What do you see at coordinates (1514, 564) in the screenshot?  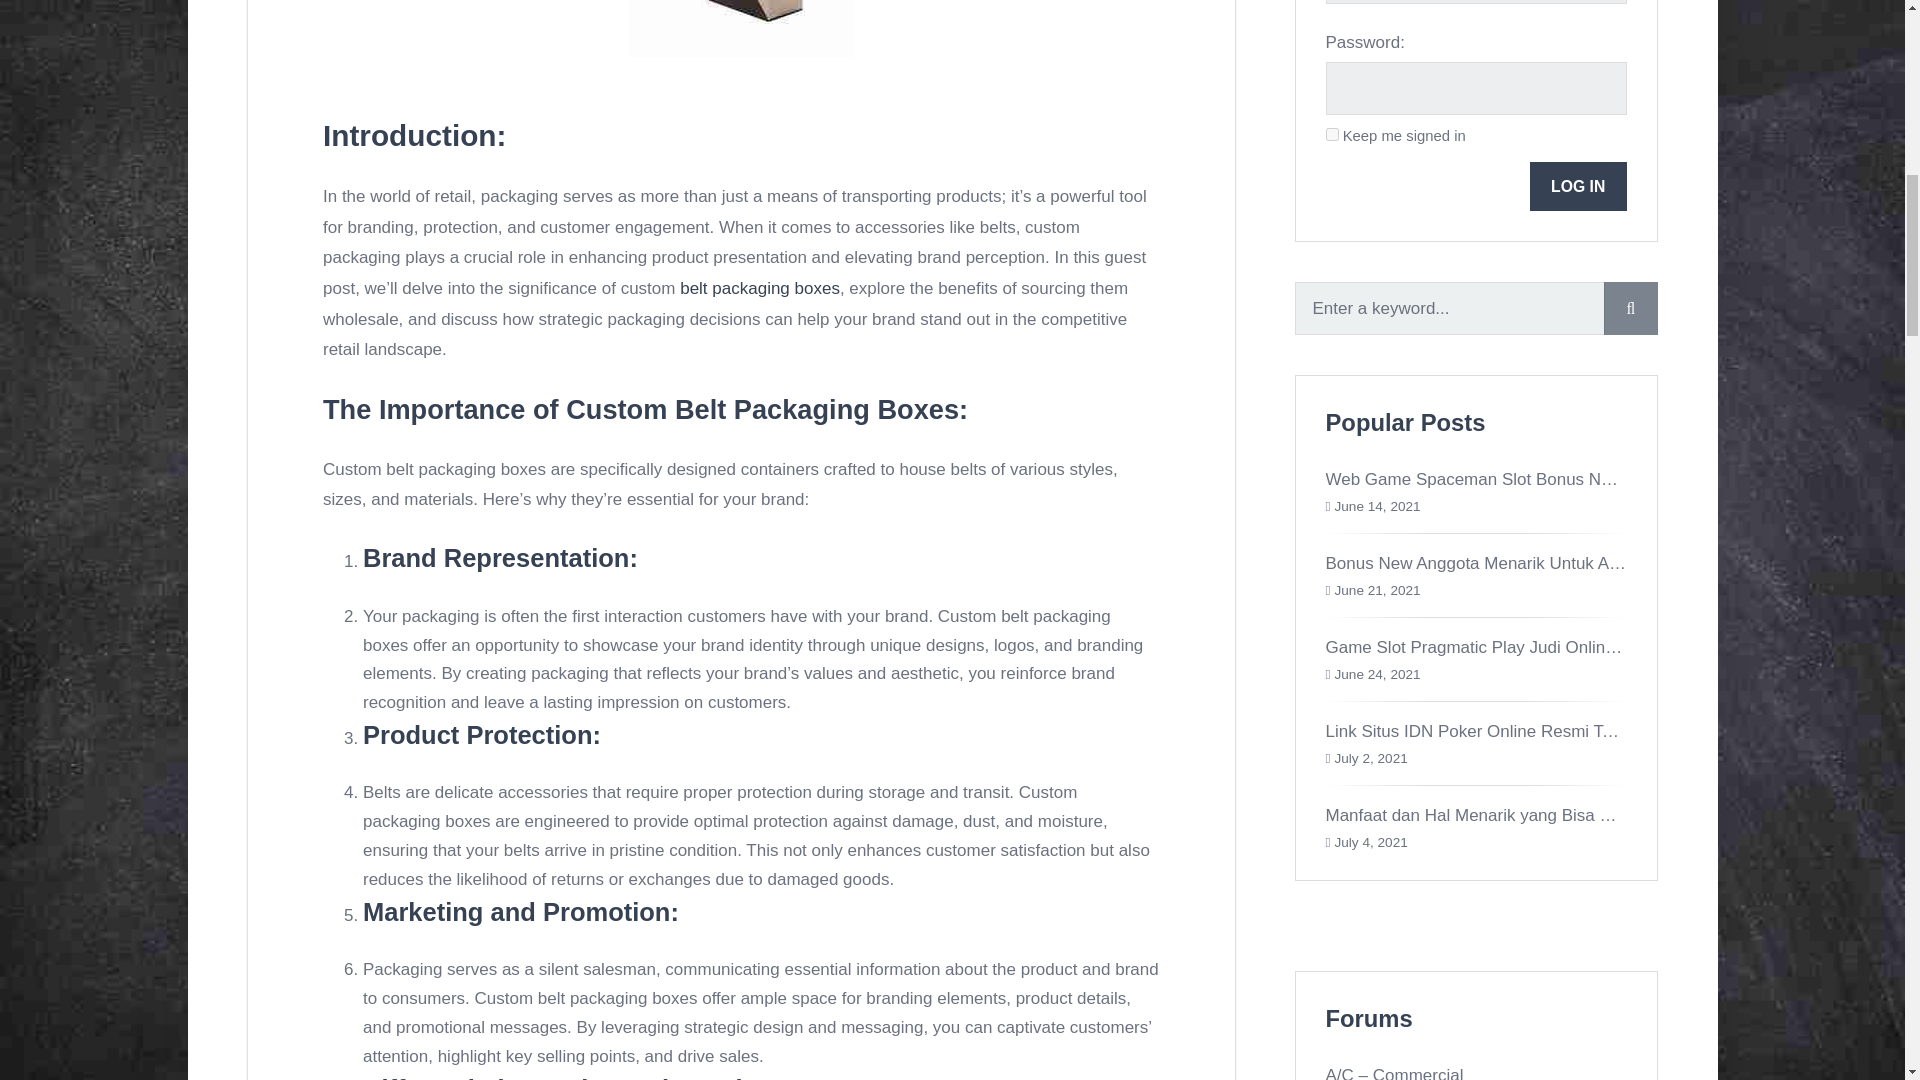 I see `Bonus New Anggota Menarik Untuk Anggota Baru` at bounding box center [1514, 564].